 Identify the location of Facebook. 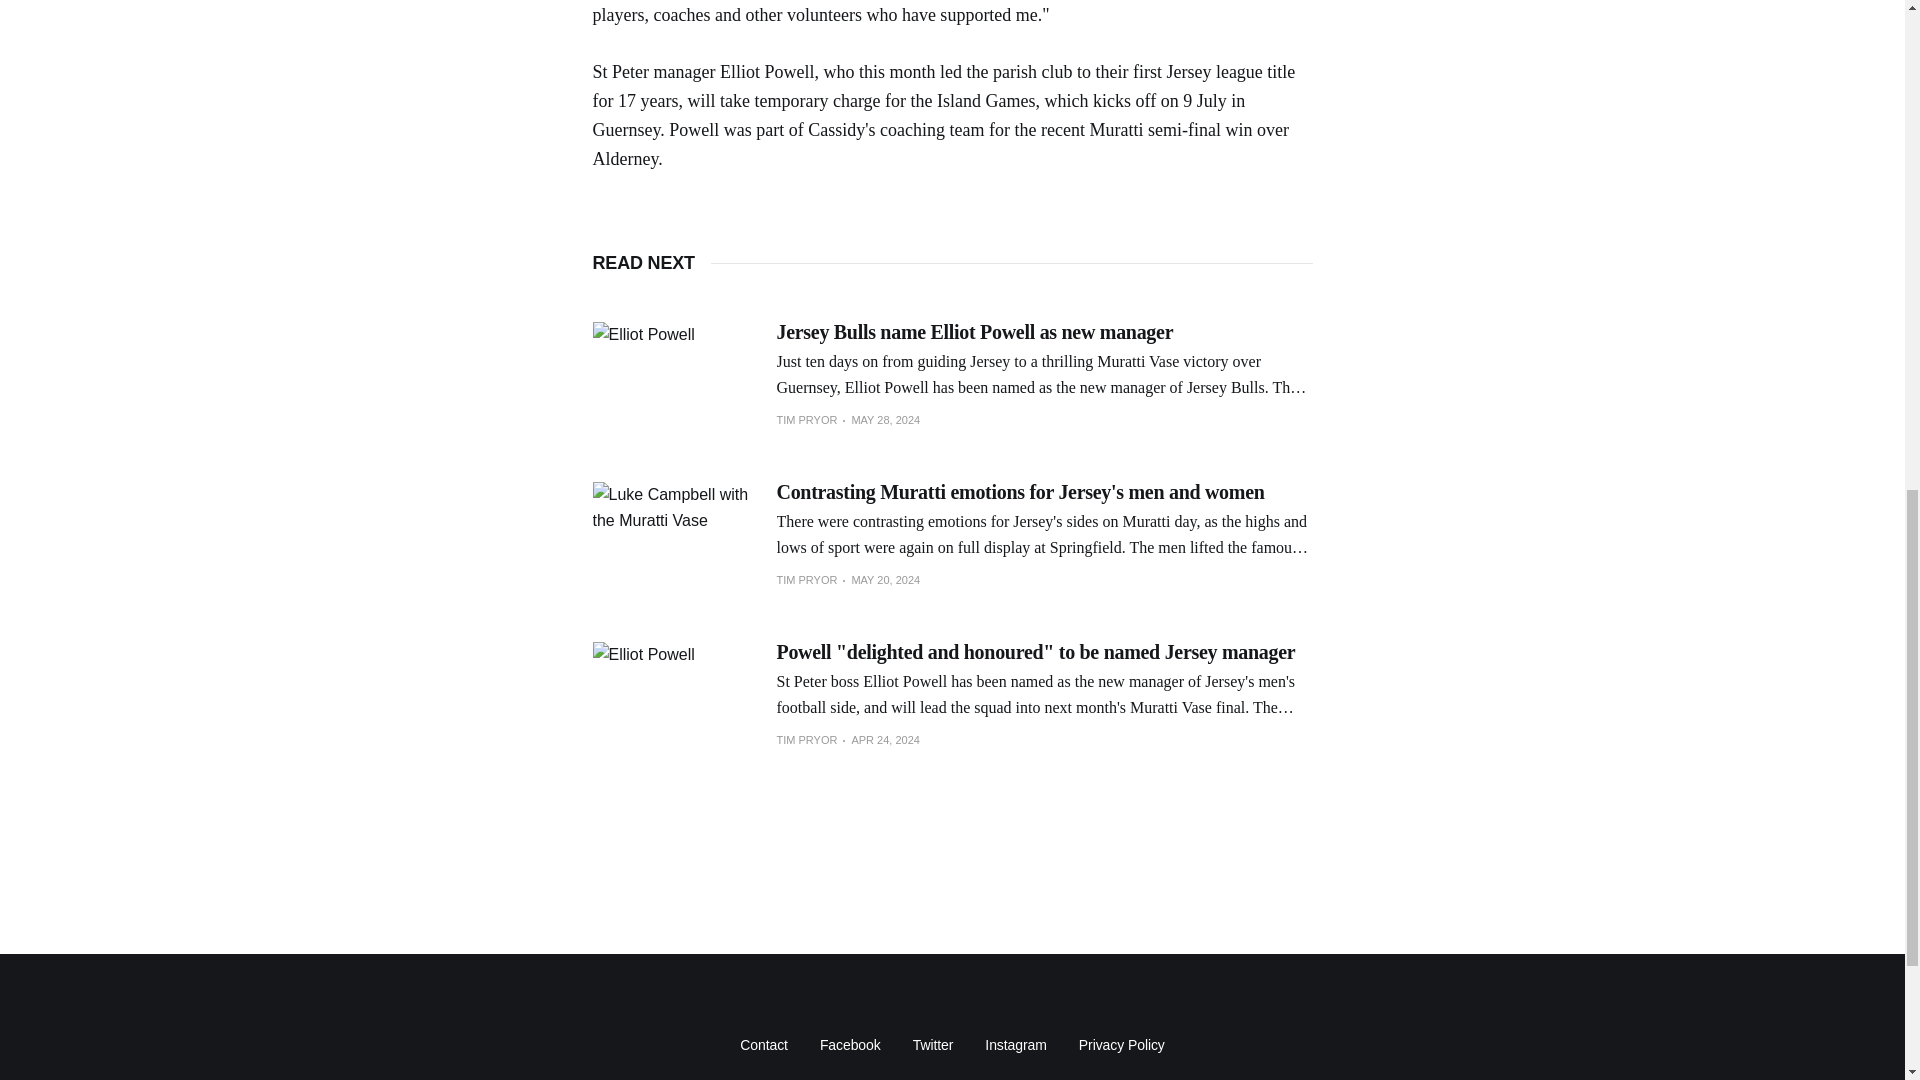
(850, 1044).